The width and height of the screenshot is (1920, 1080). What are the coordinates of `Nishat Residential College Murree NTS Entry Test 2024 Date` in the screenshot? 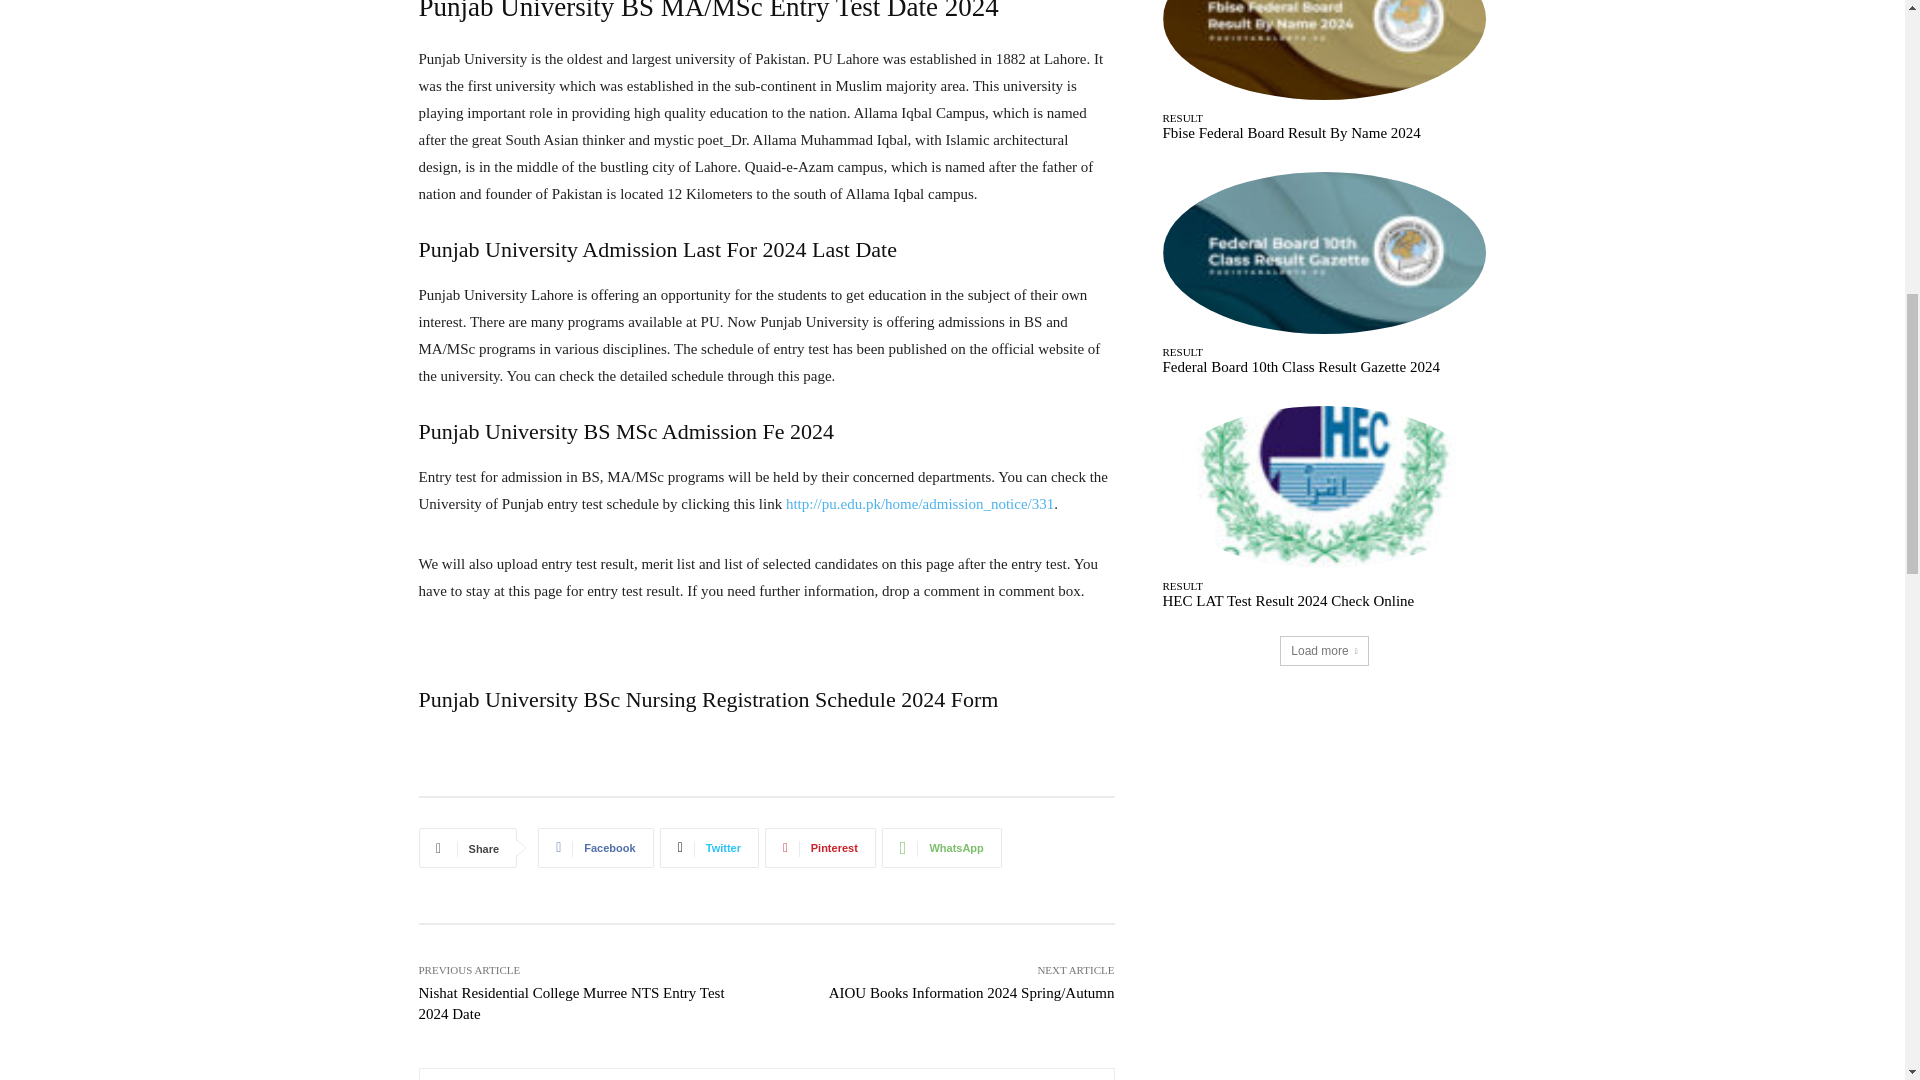 It's located at (570, 1002).